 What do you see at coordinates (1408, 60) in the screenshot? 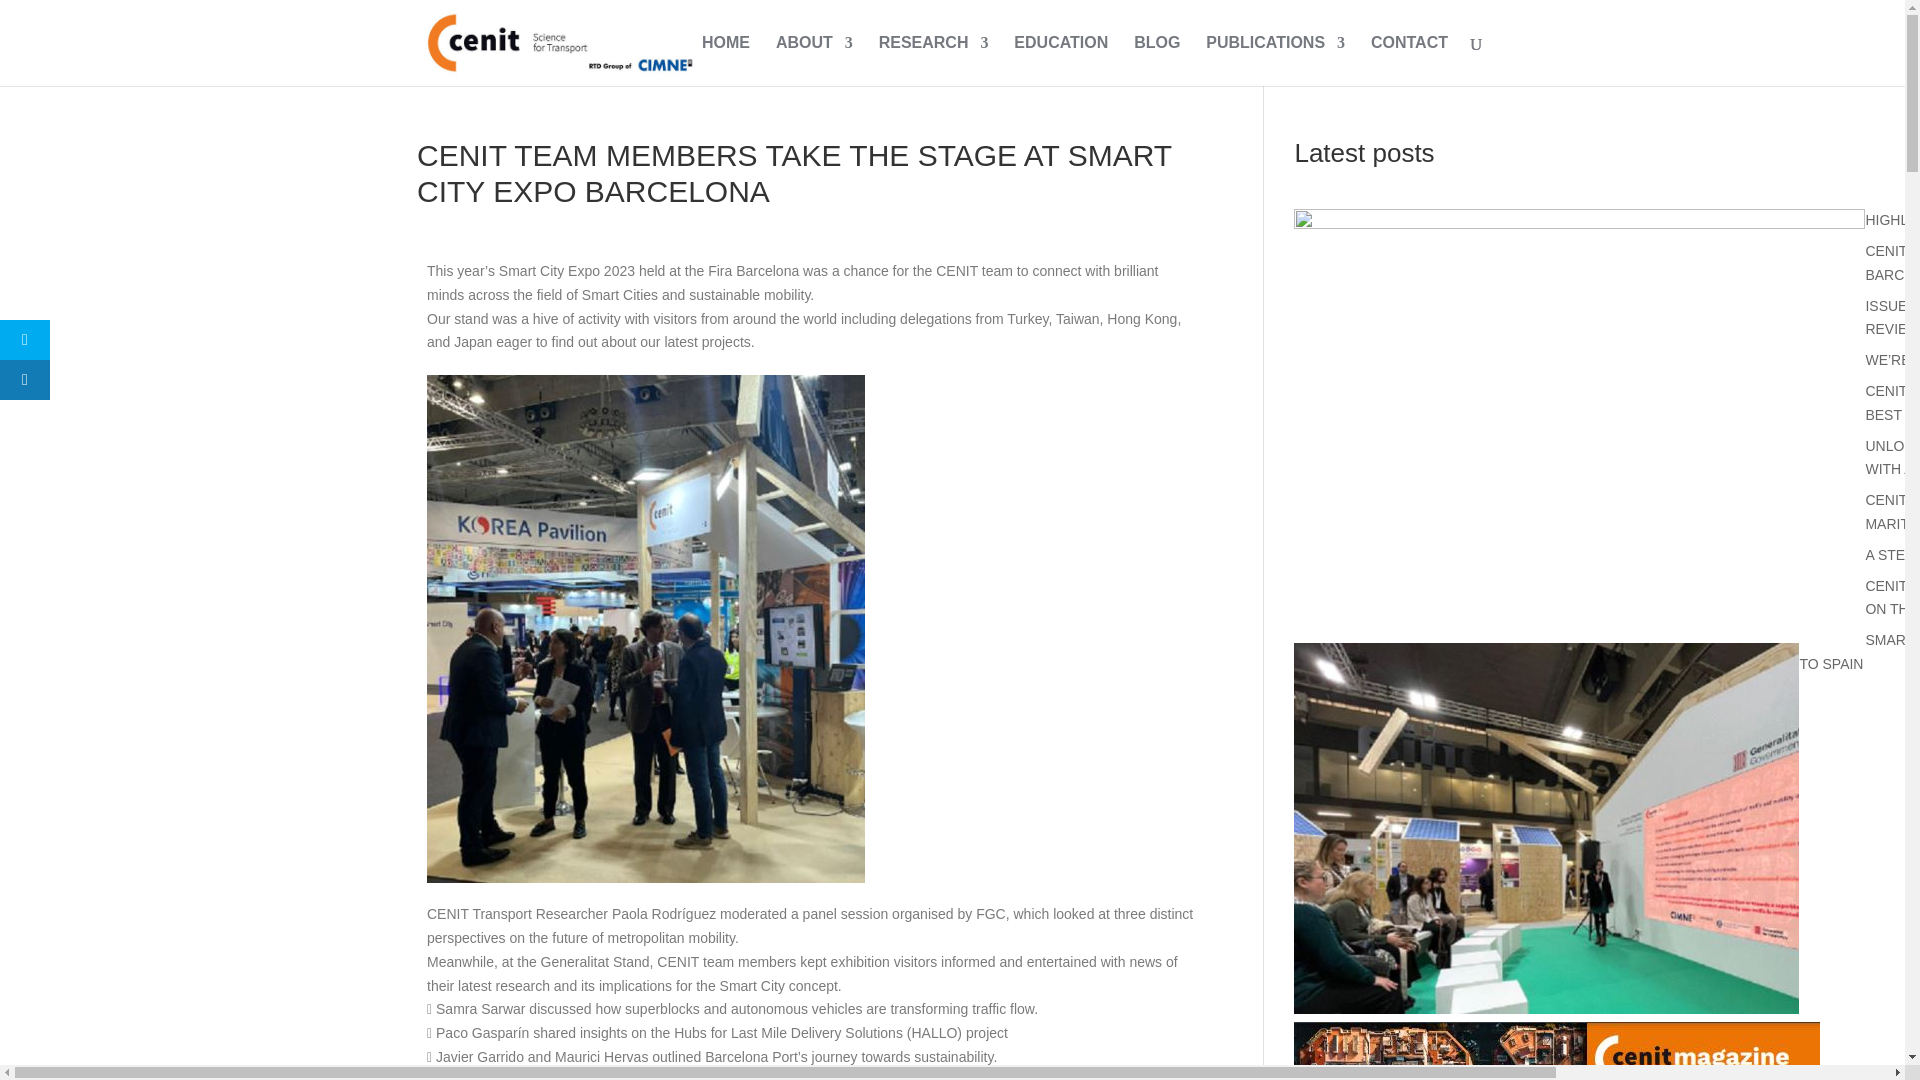
I see `CONTACT` at bounding box center [1408, 60].